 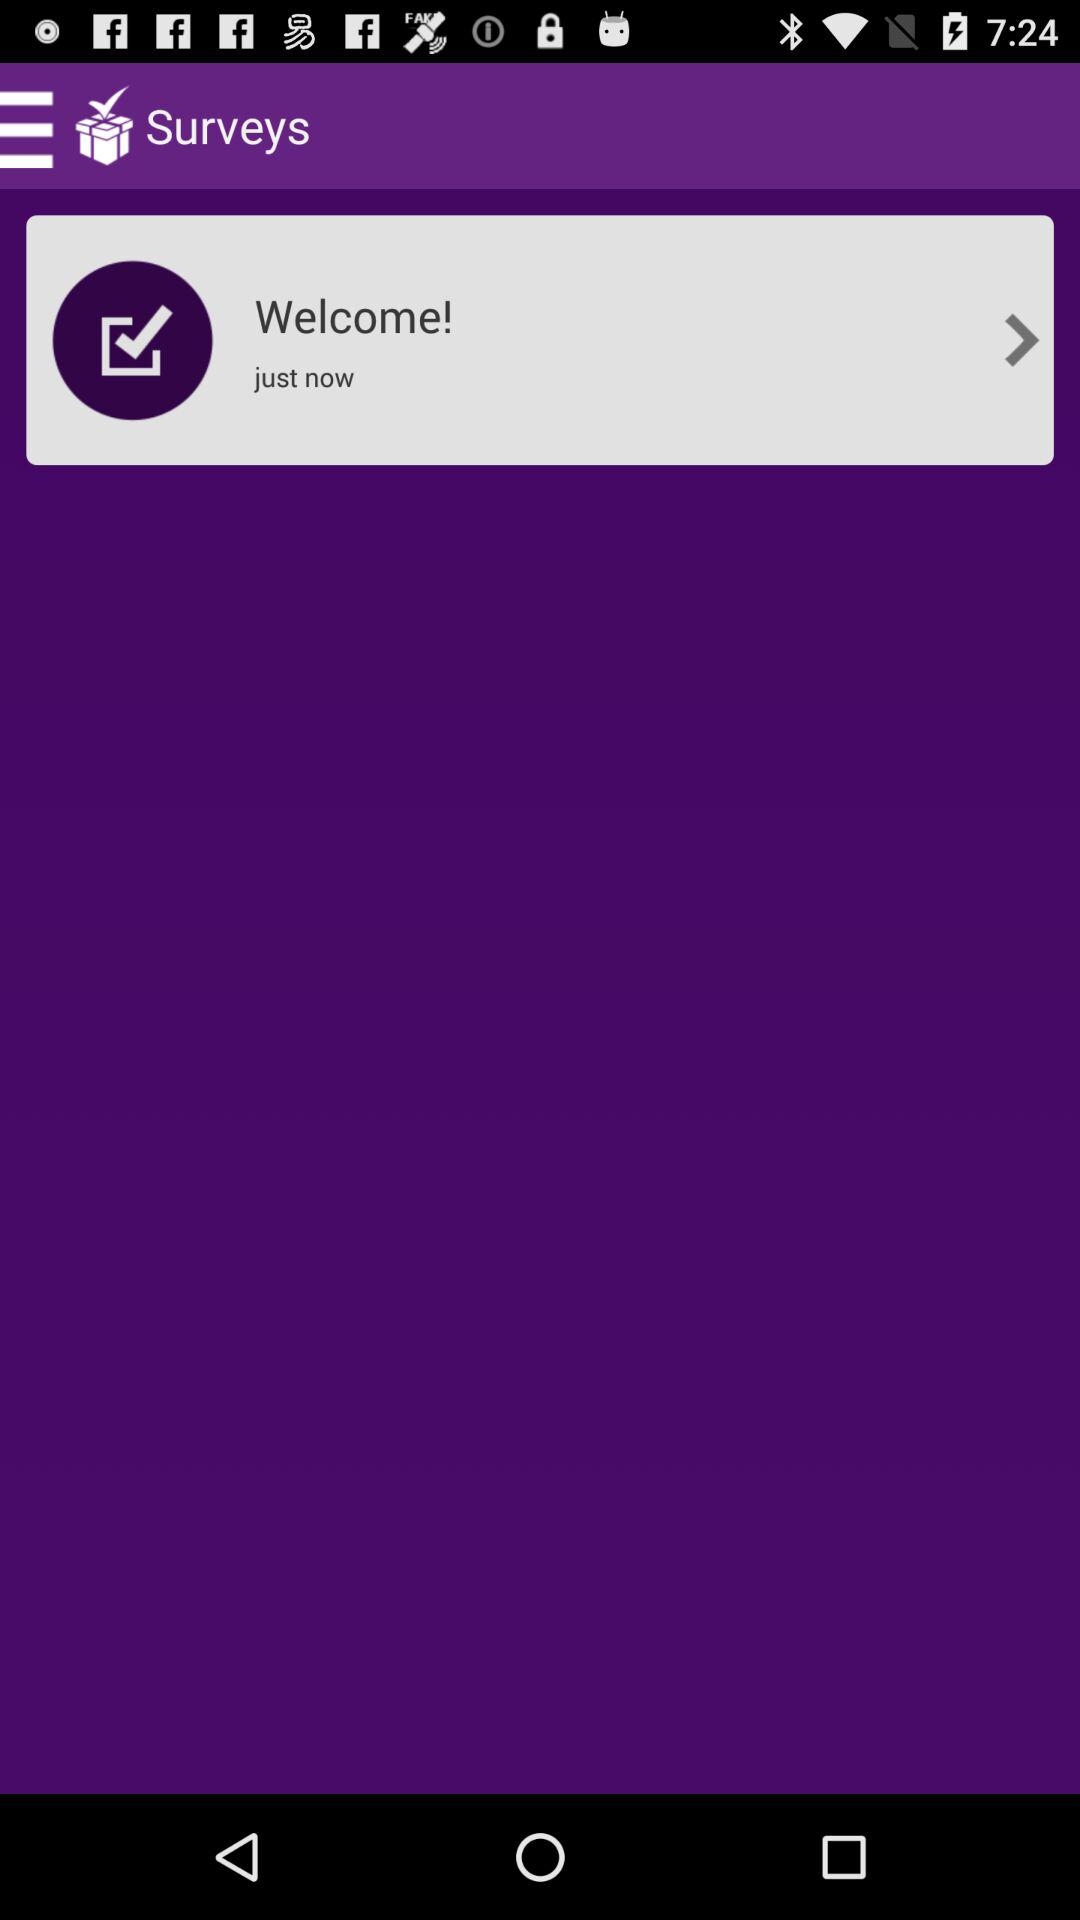 I want to click on turn off the welcome! item, so click(x=360, y=309).